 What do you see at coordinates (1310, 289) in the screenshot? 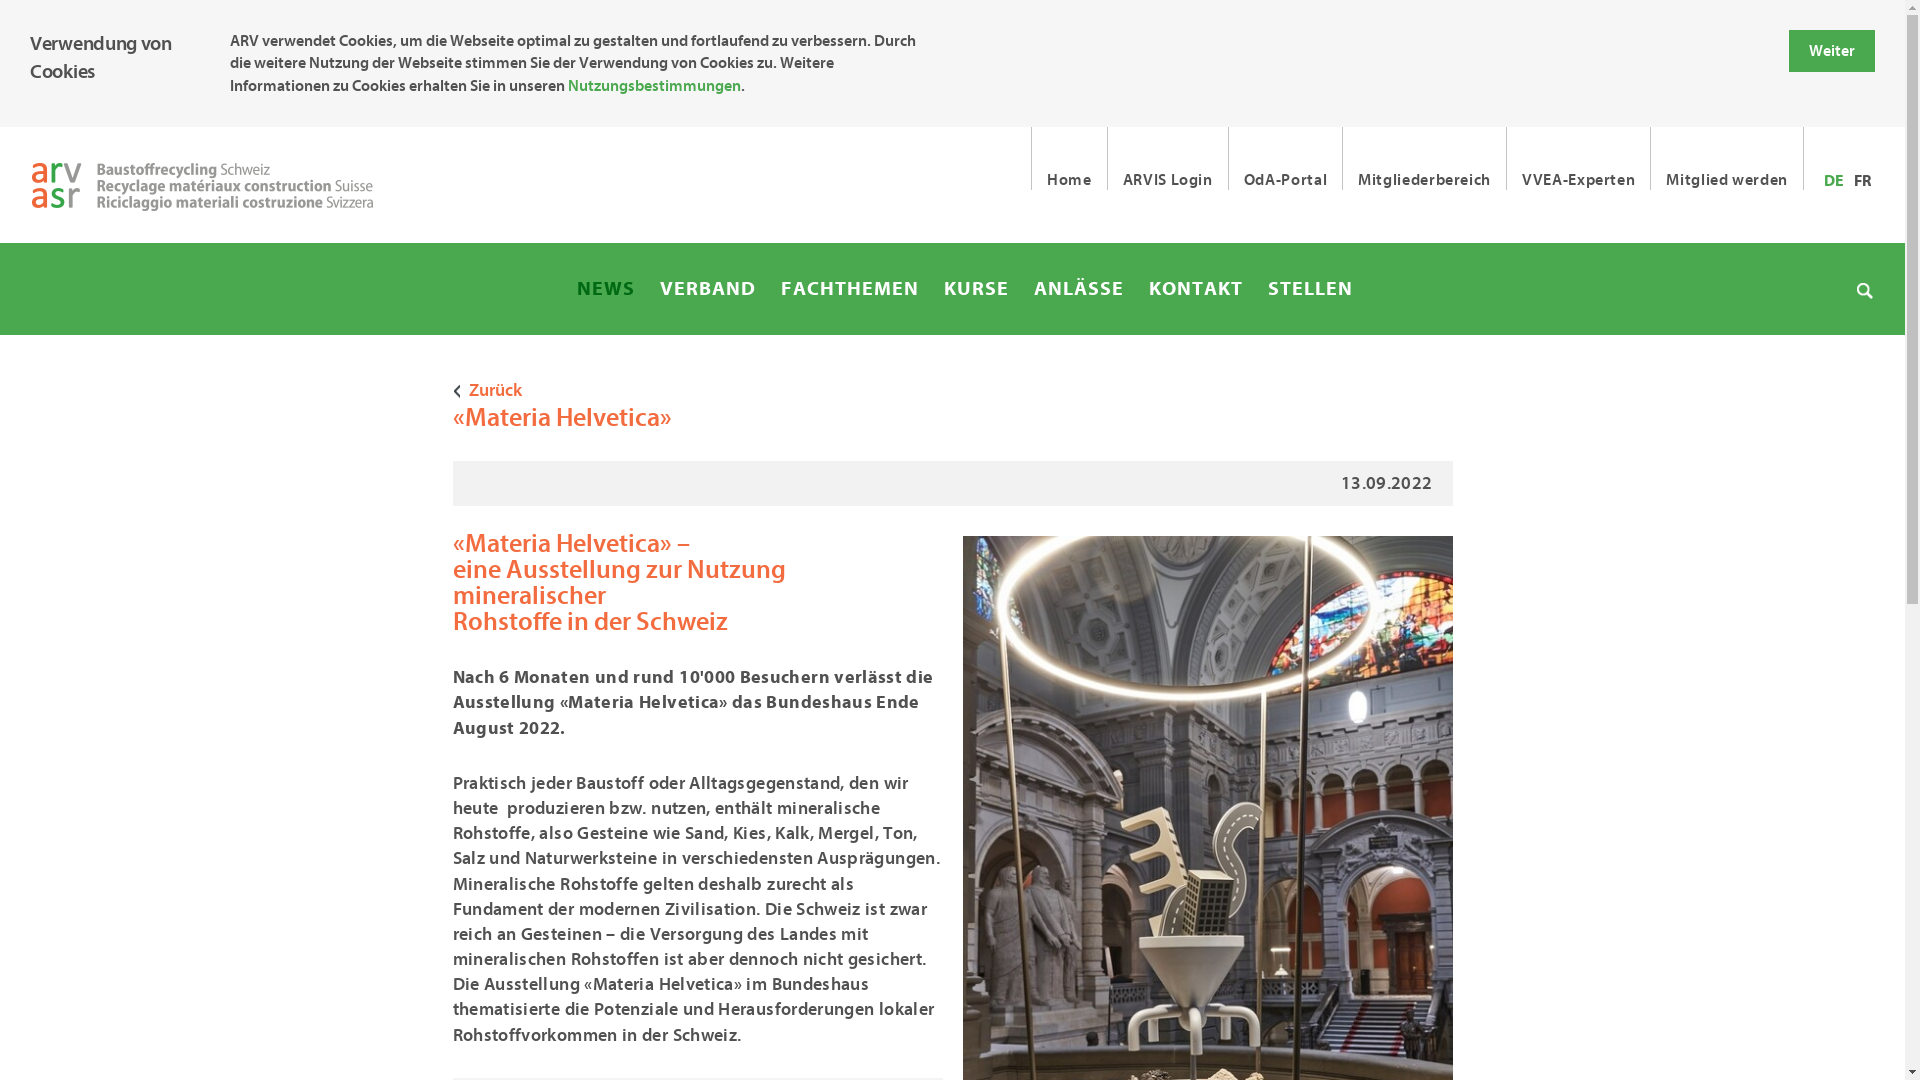
I see `STELLEN` at bounding box center [1310, 289].